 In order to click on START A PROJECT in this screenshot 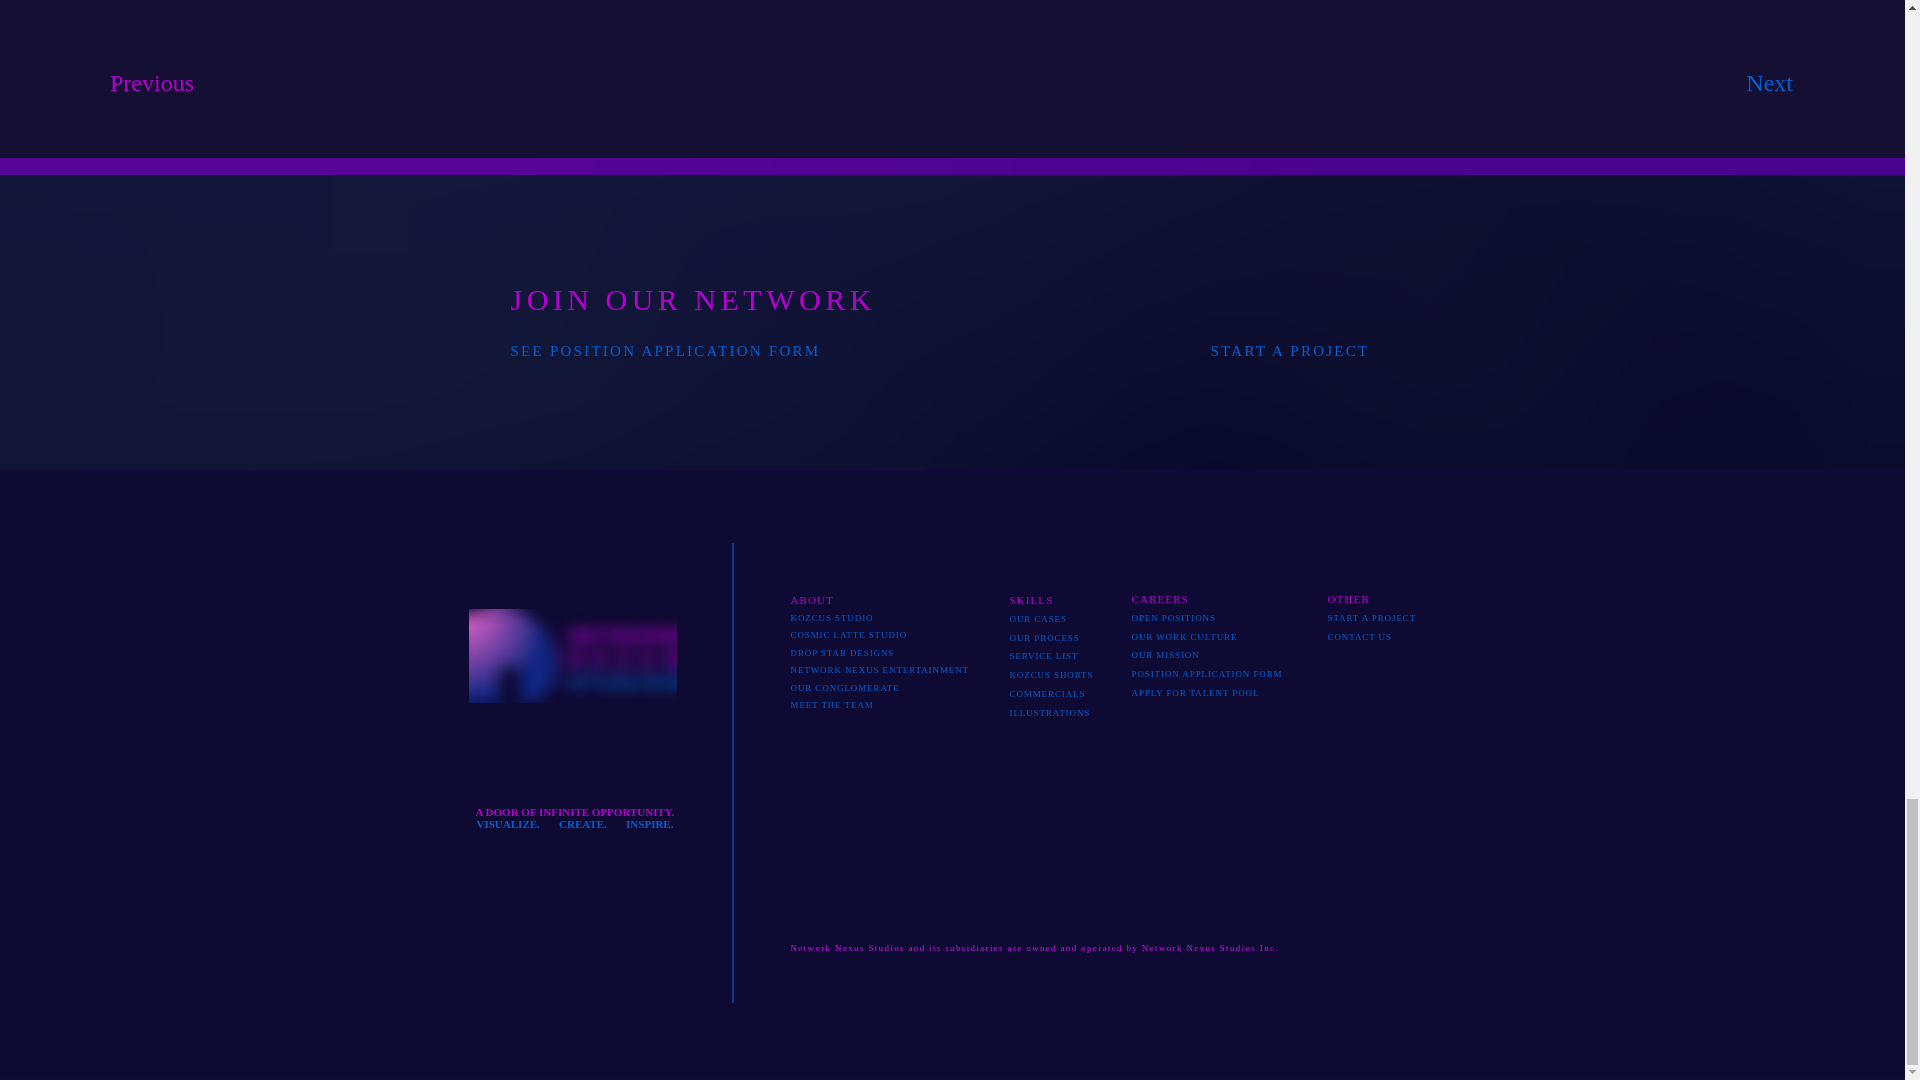, I will do `click(1288, 350)`.